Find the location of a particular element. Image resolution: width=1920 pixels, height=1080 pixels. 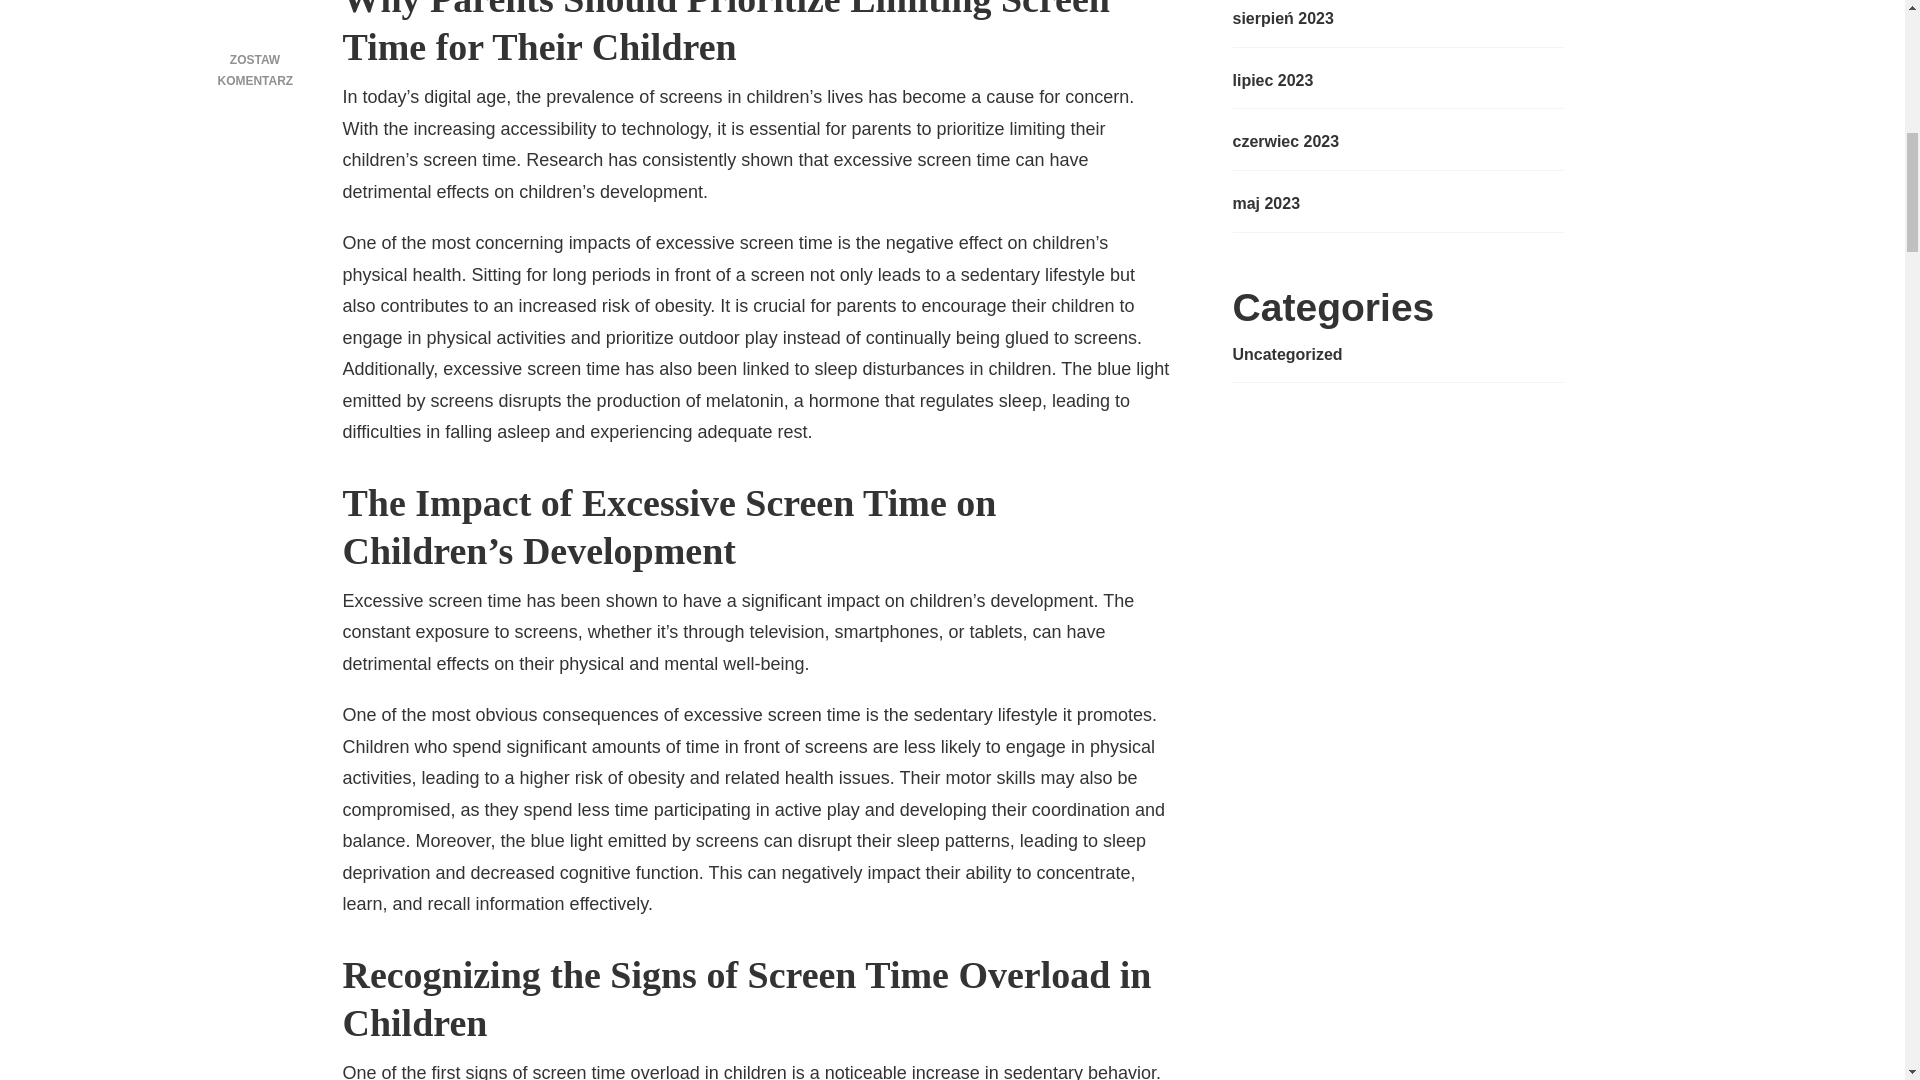

lipiec 2023 is located at coordinates (1272, 80).